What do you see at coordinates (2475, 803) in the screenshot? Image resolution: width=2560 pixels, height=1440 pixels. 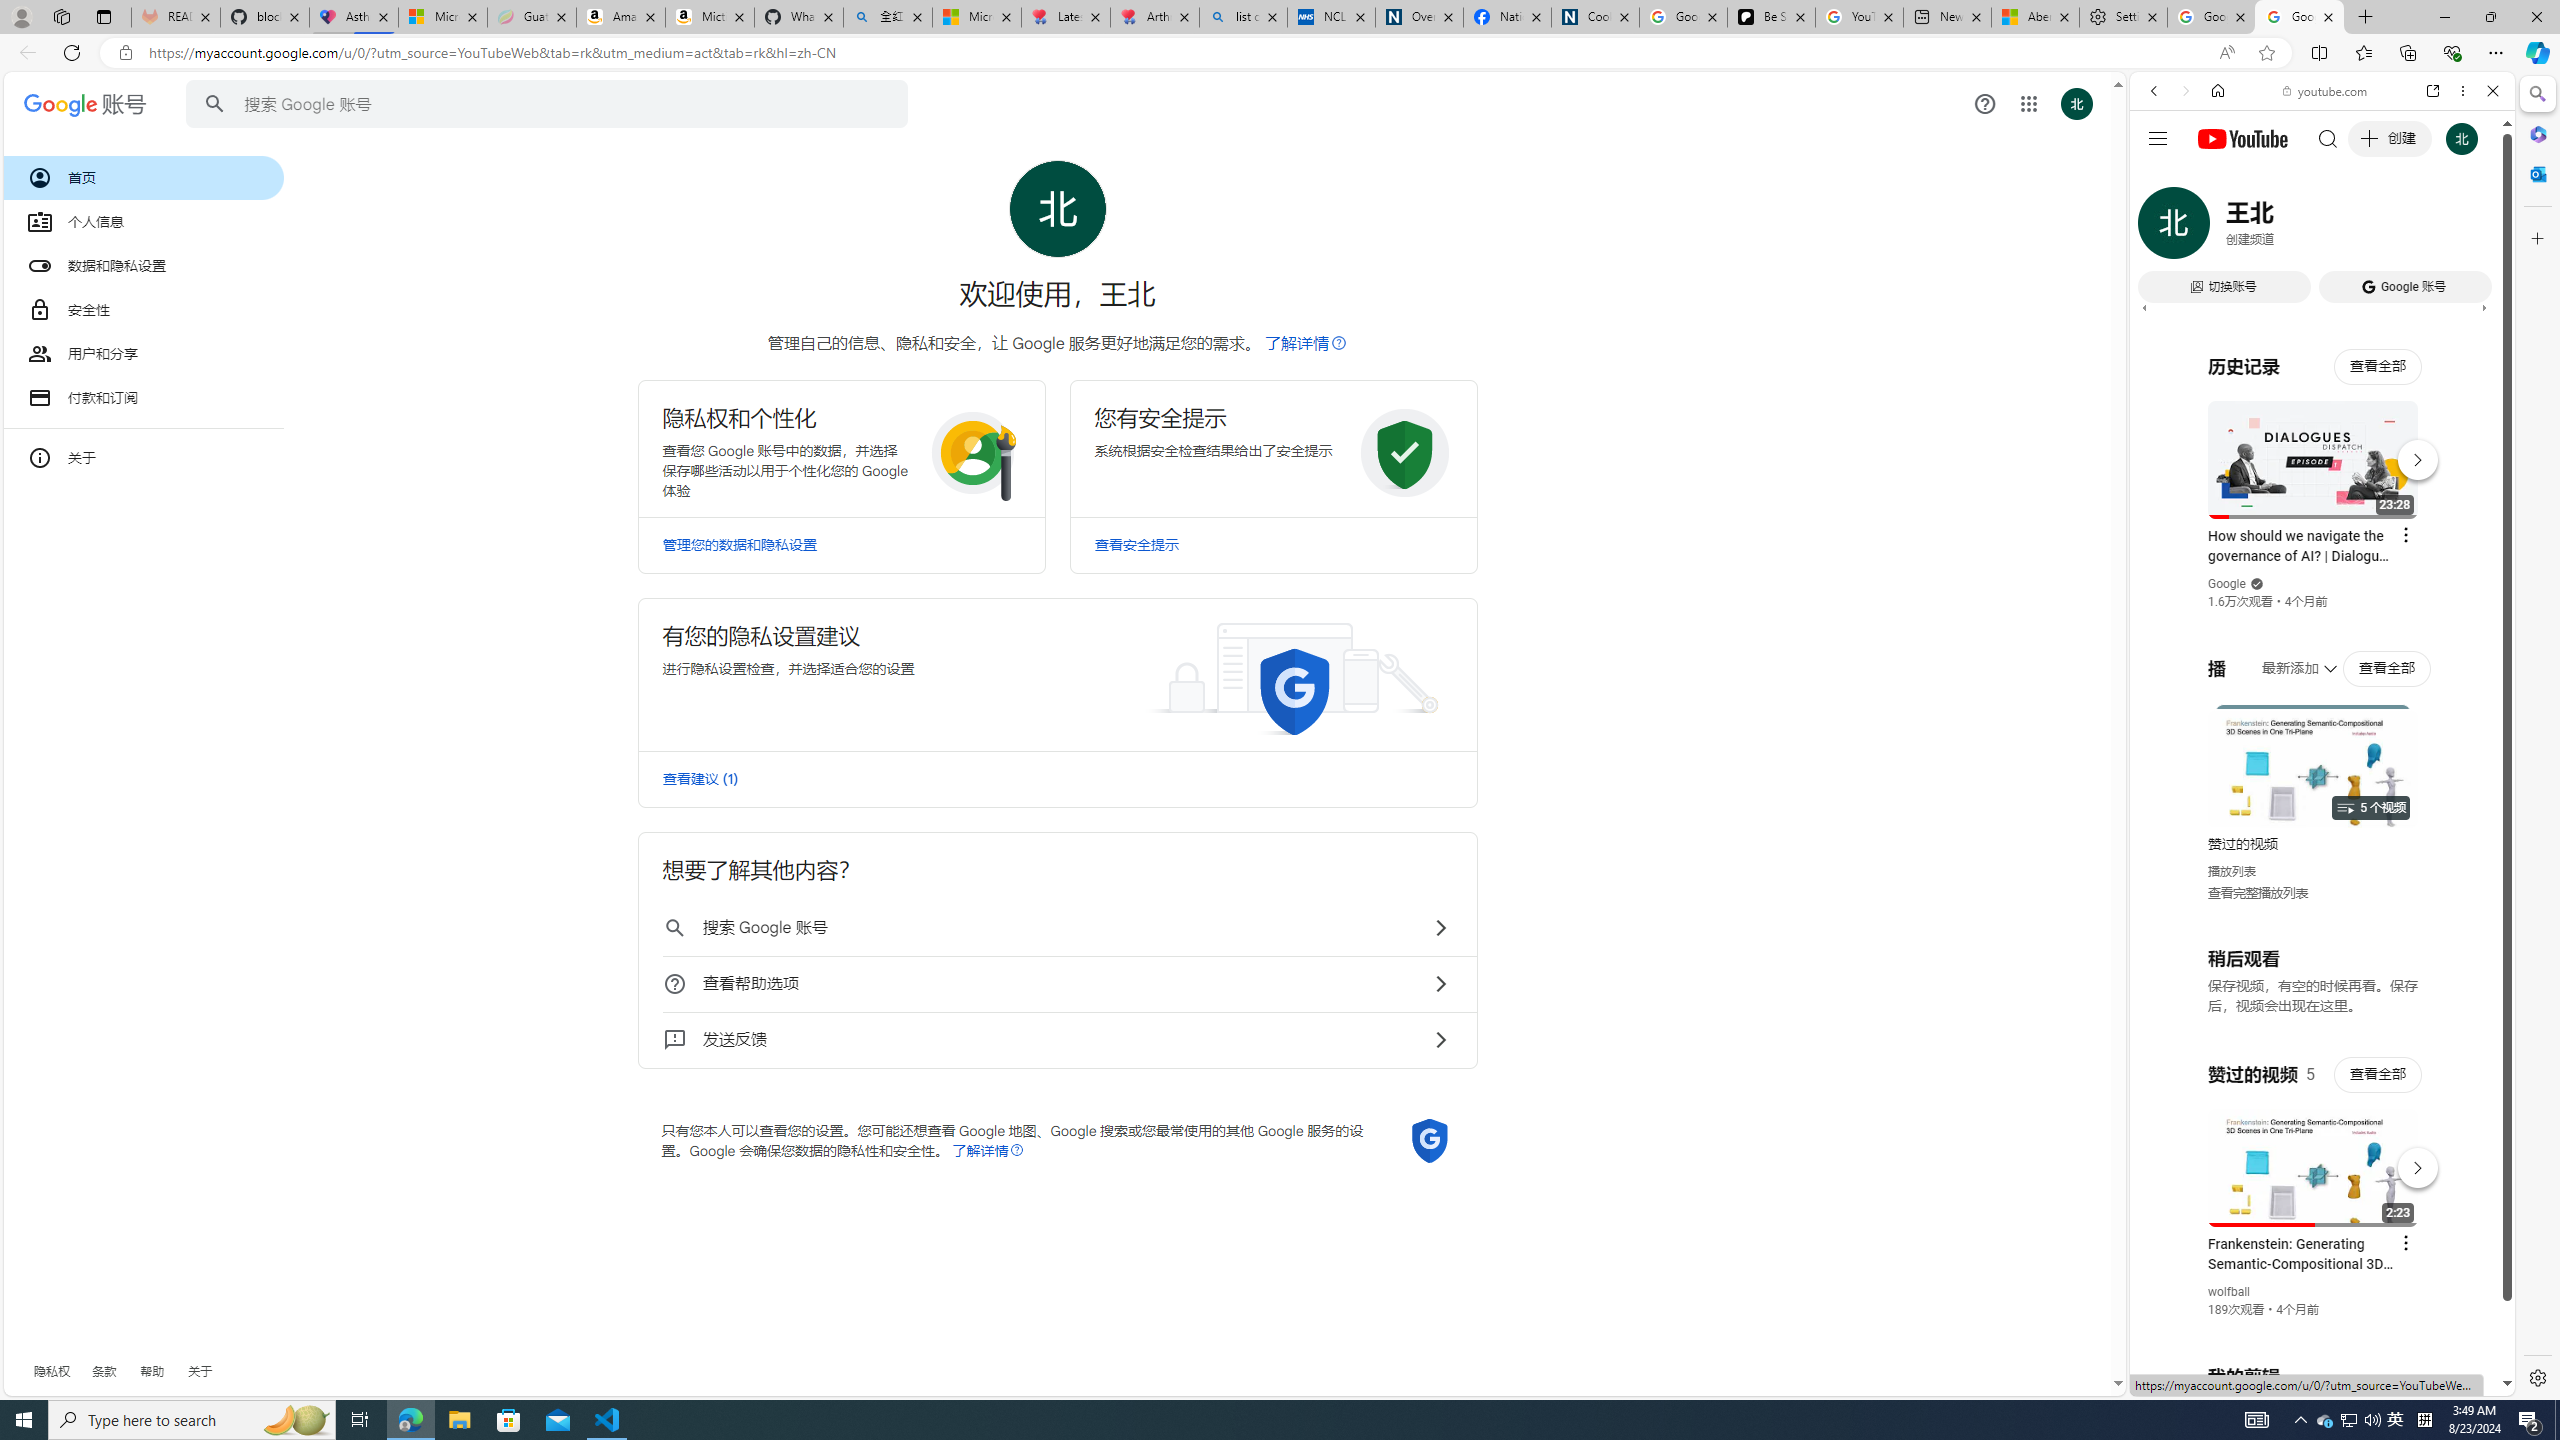 I see `Click to scroll right` at bounding box center [2475, 803].